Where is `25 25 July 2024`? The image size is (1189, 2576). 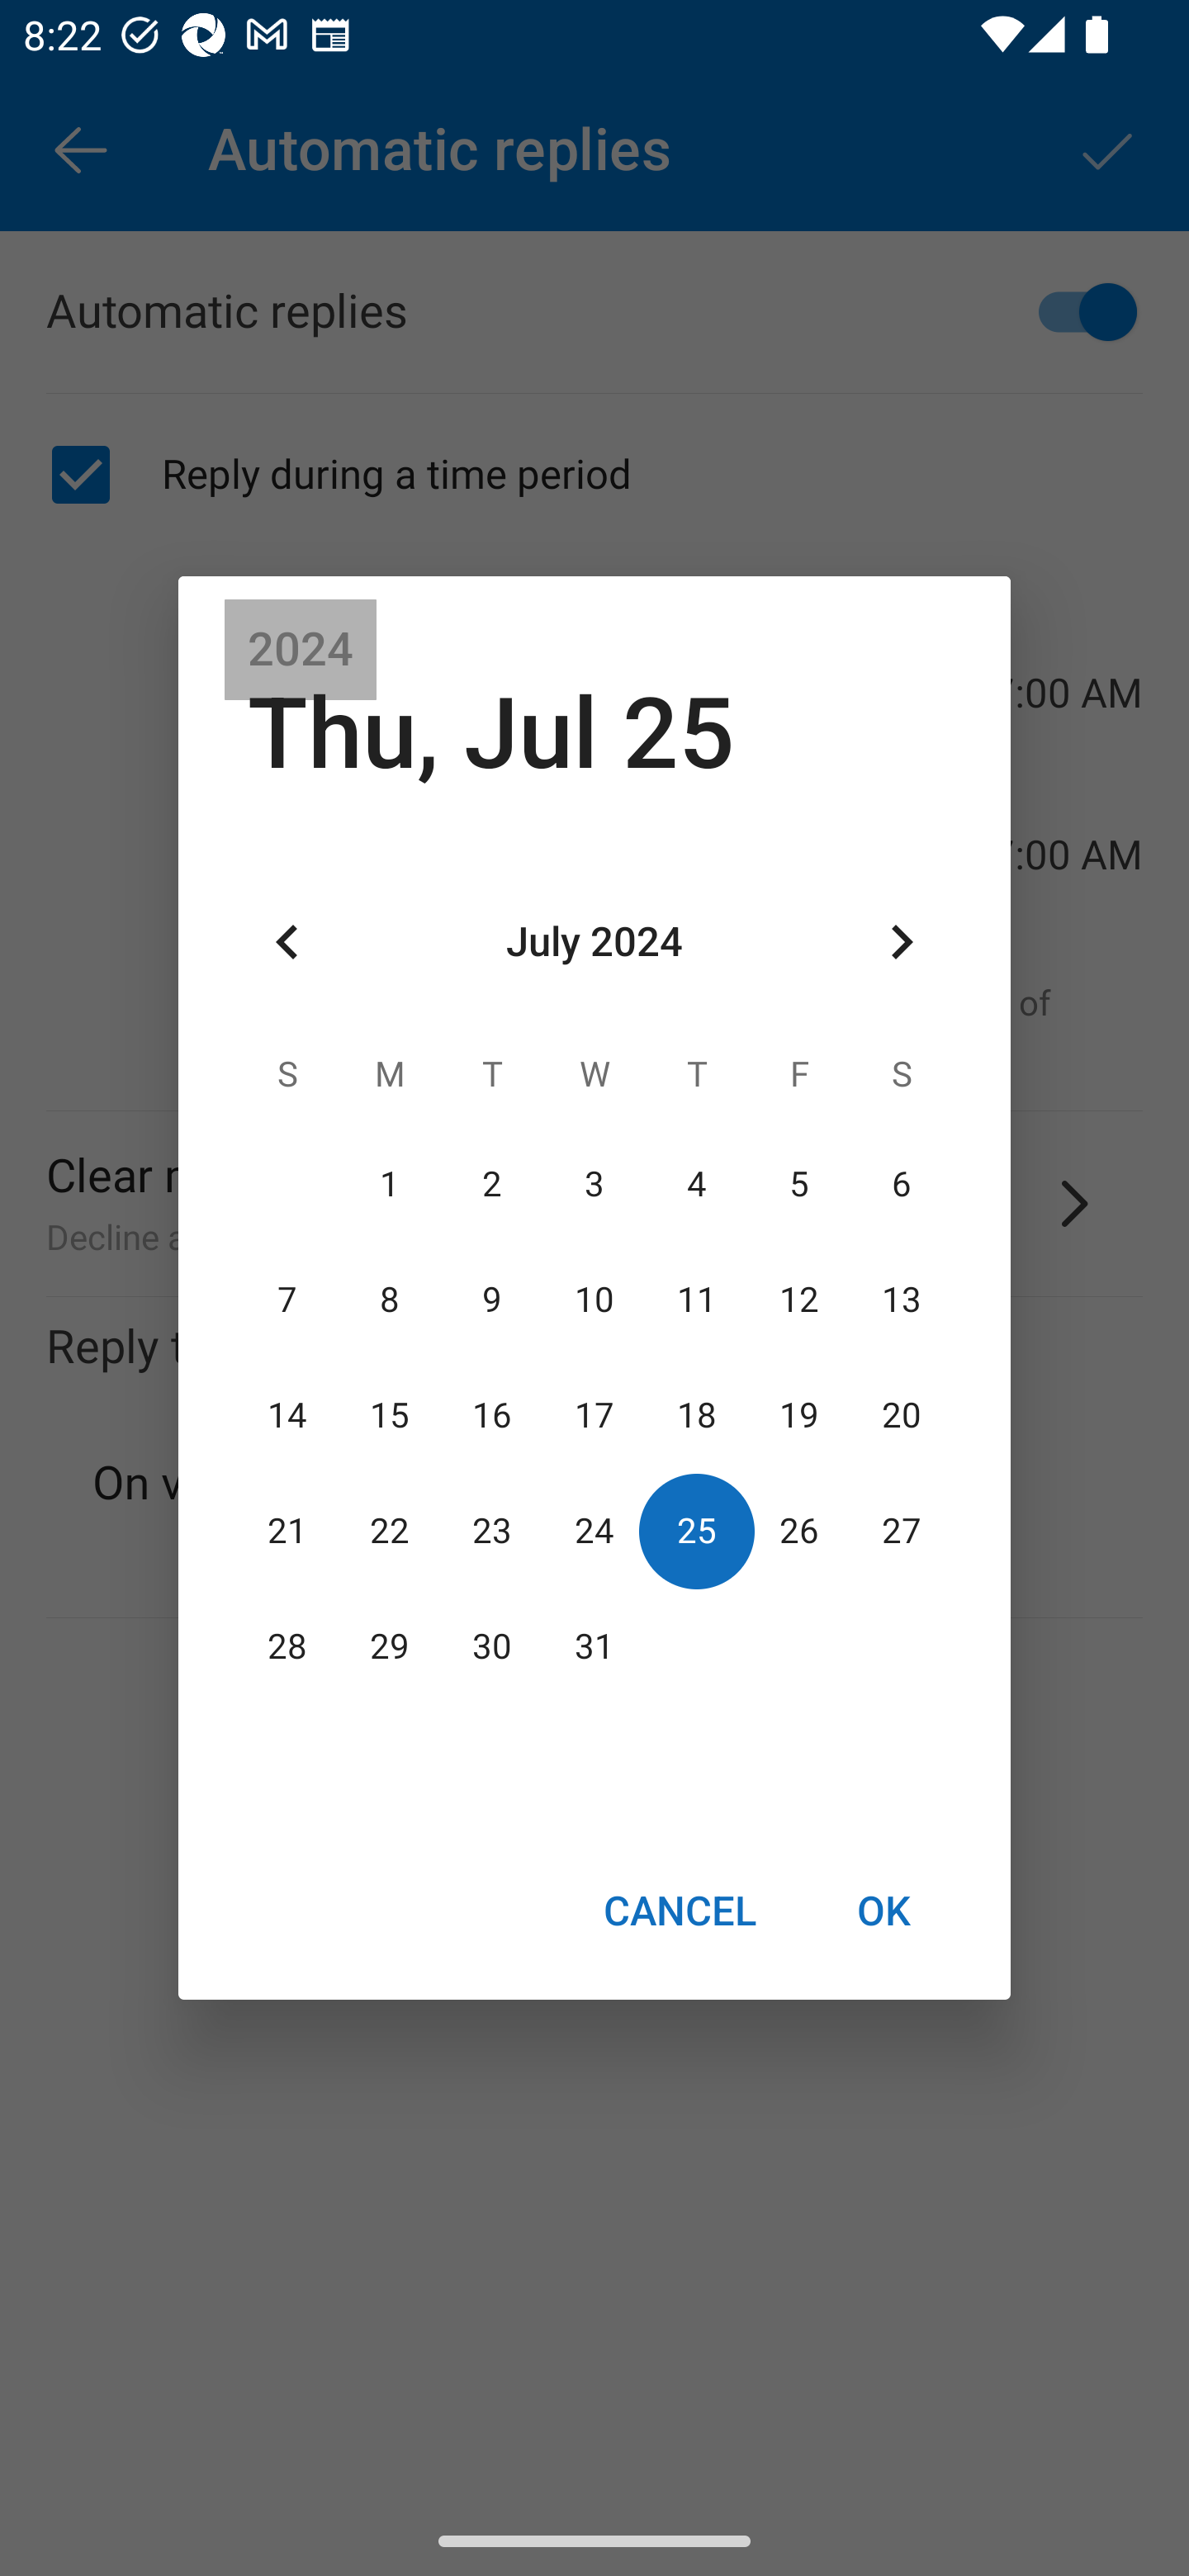 25 25 July 2024 is located at coordinates (696, 1531).